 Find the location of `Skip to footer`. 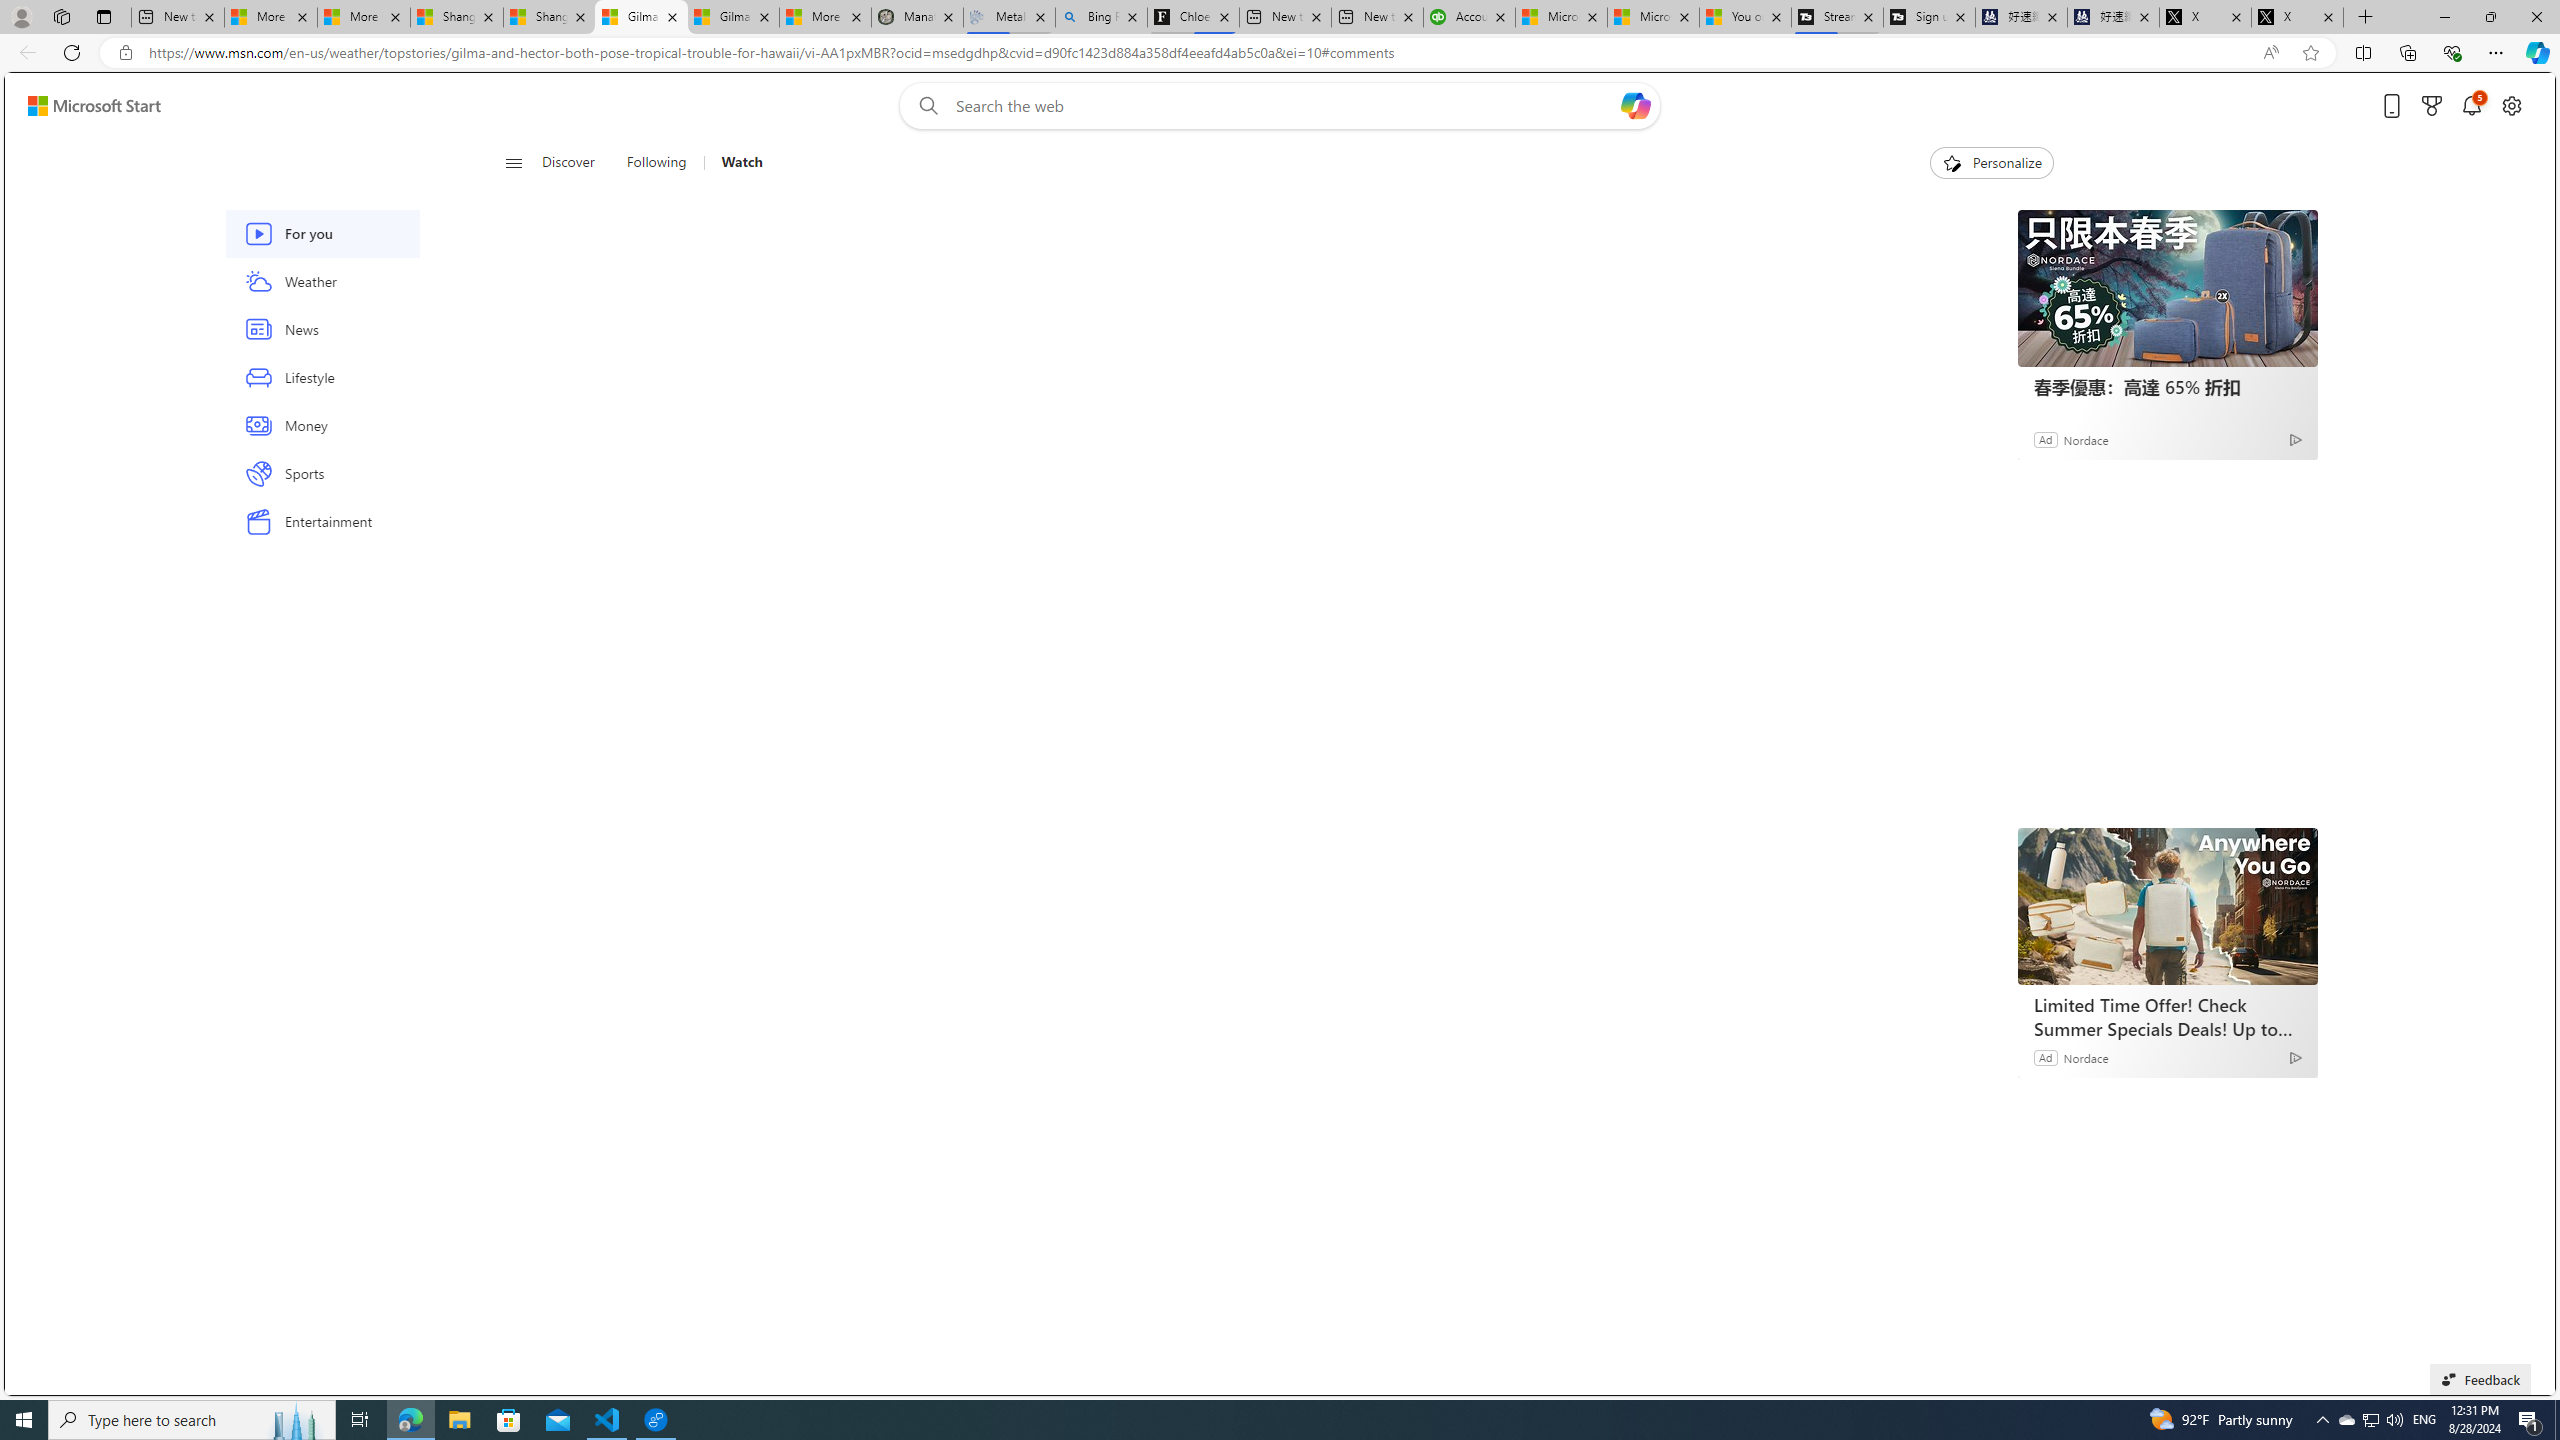

Skip to footer is located at coordinates (82, 106).